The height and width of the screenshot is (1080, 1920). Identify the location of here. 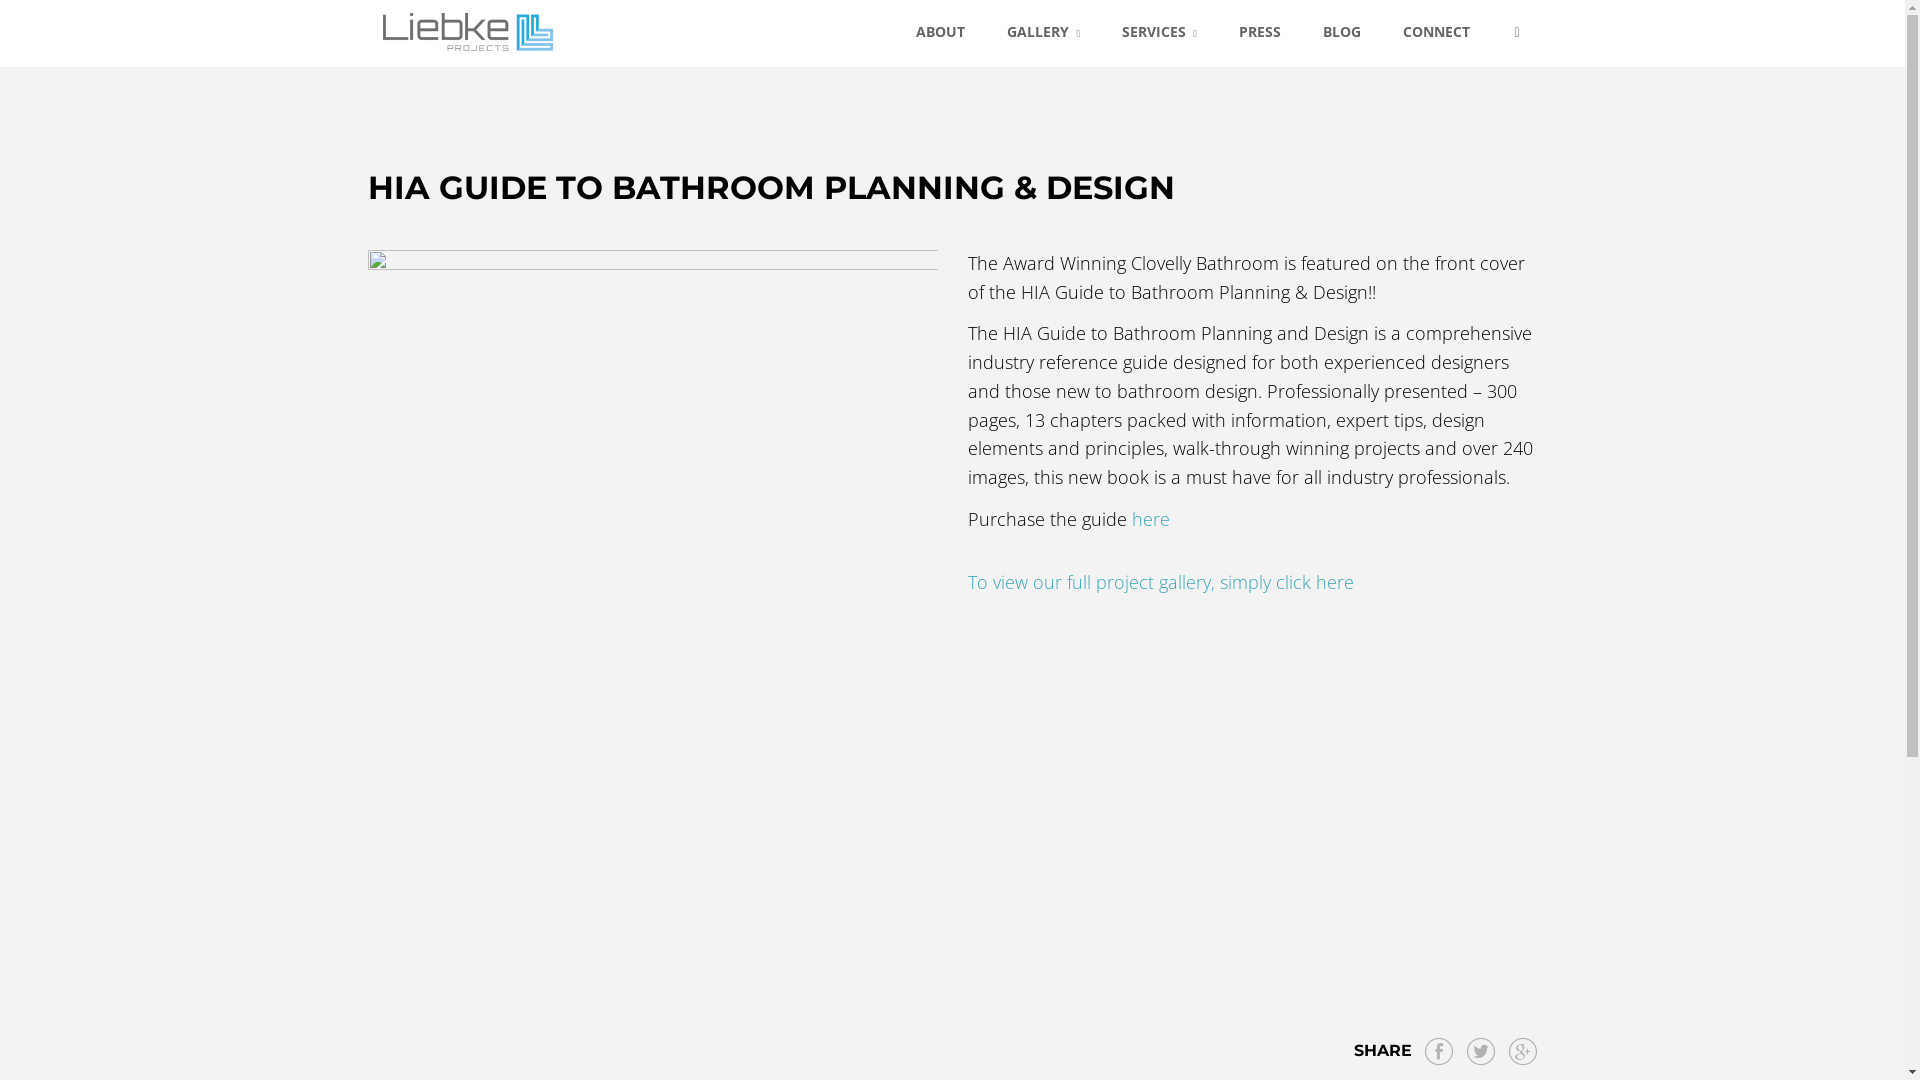
(1151, 519).